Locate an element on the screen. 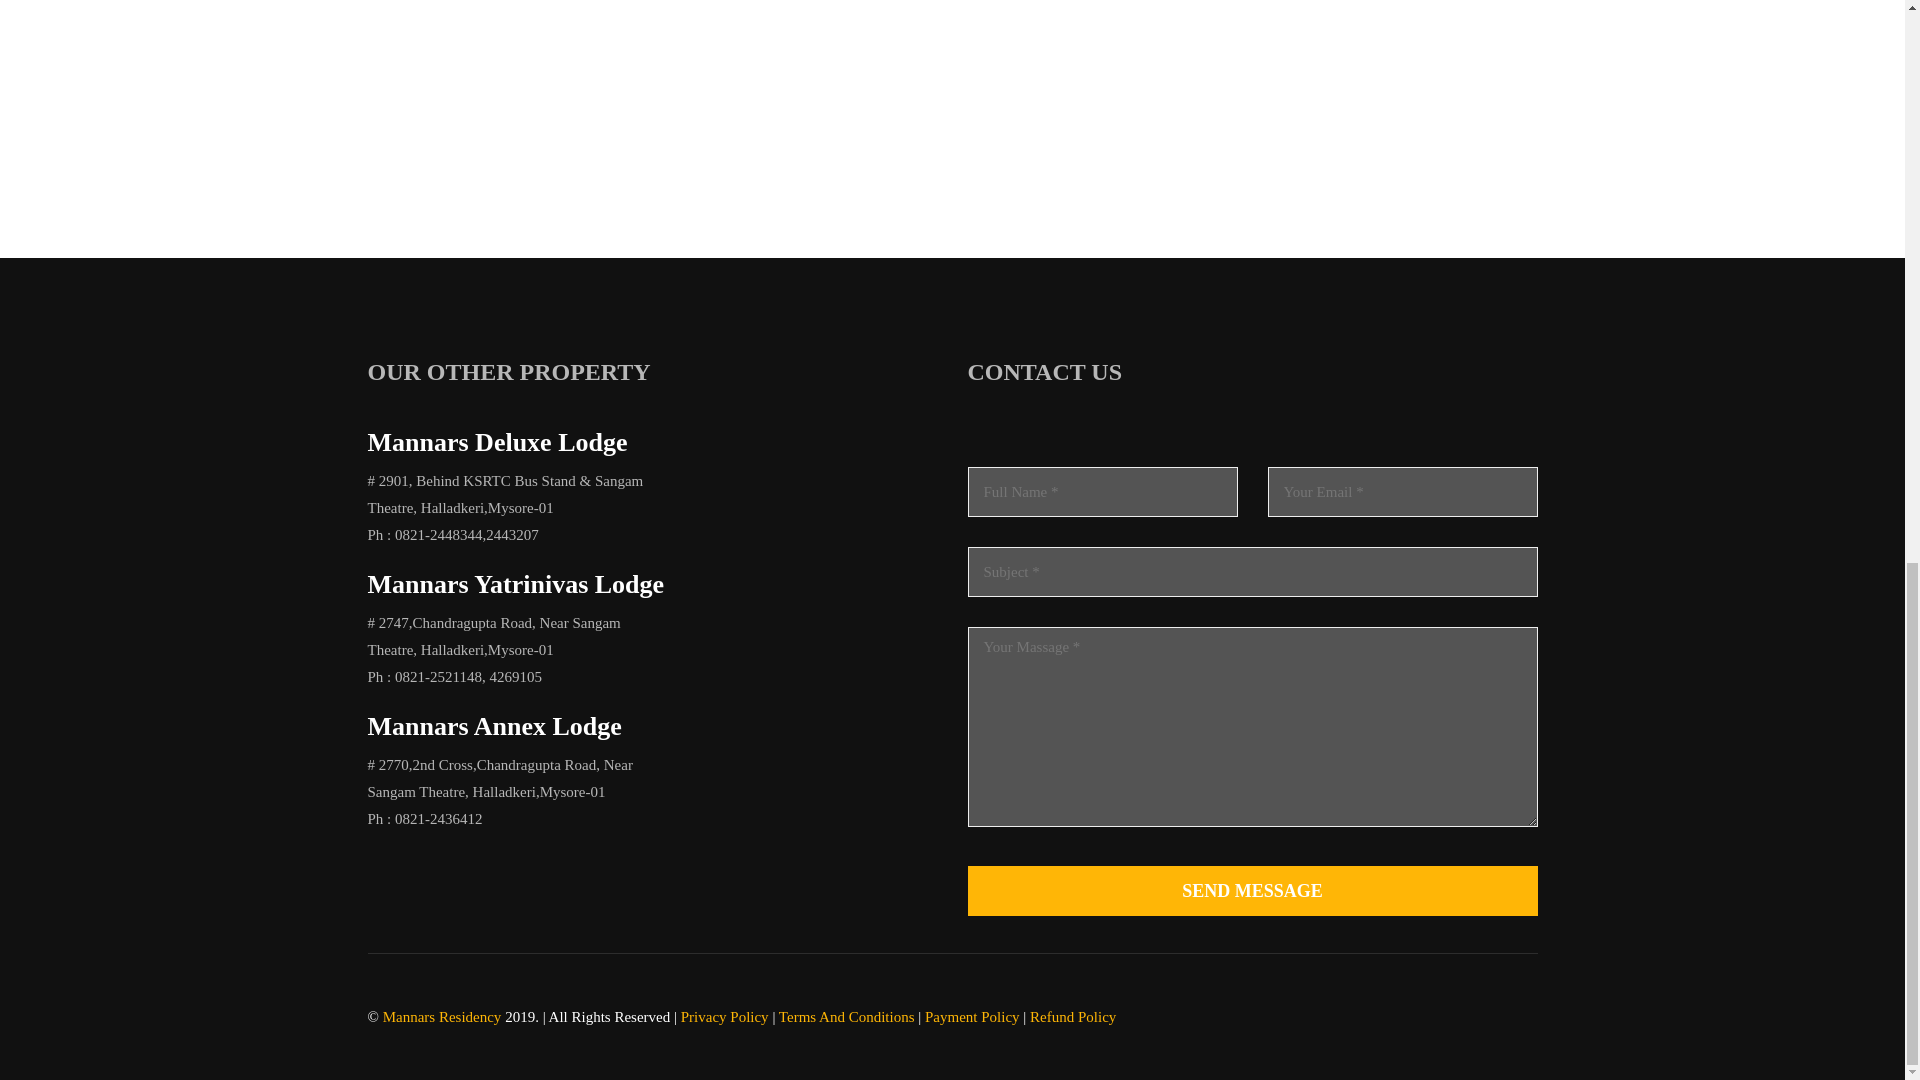 The image size is (1920, 1080). Mannars Residency is located at coordinates (442, 1016).